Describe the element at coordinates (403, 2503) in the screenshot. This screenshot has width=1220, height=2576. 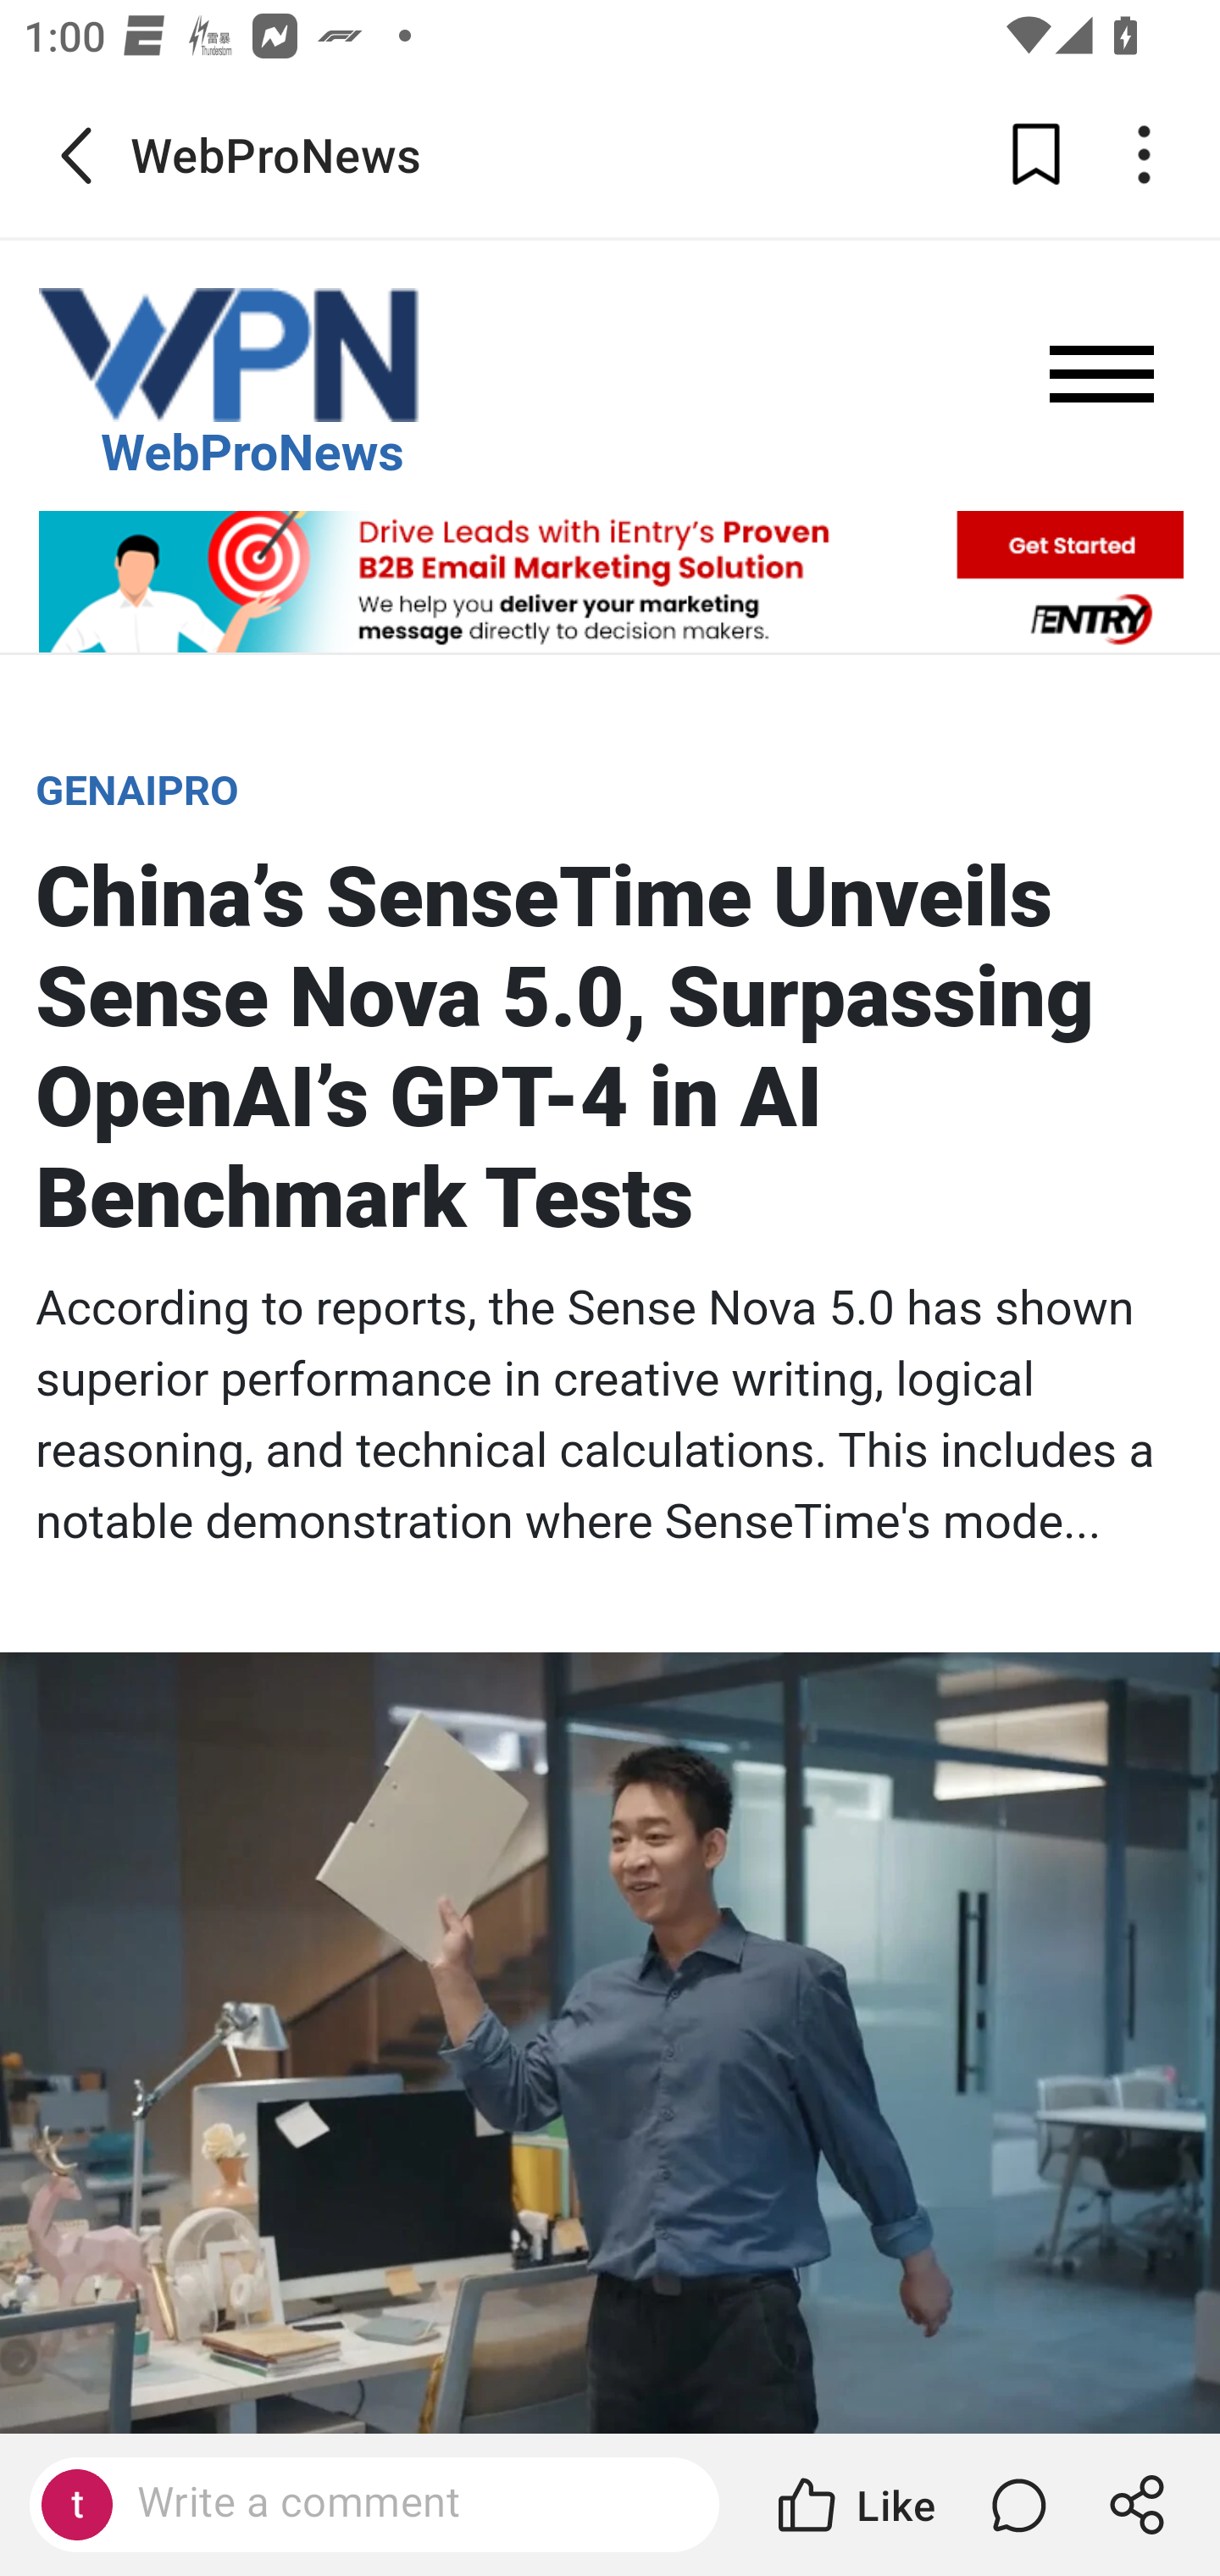
I see `Write a comment` at that location.